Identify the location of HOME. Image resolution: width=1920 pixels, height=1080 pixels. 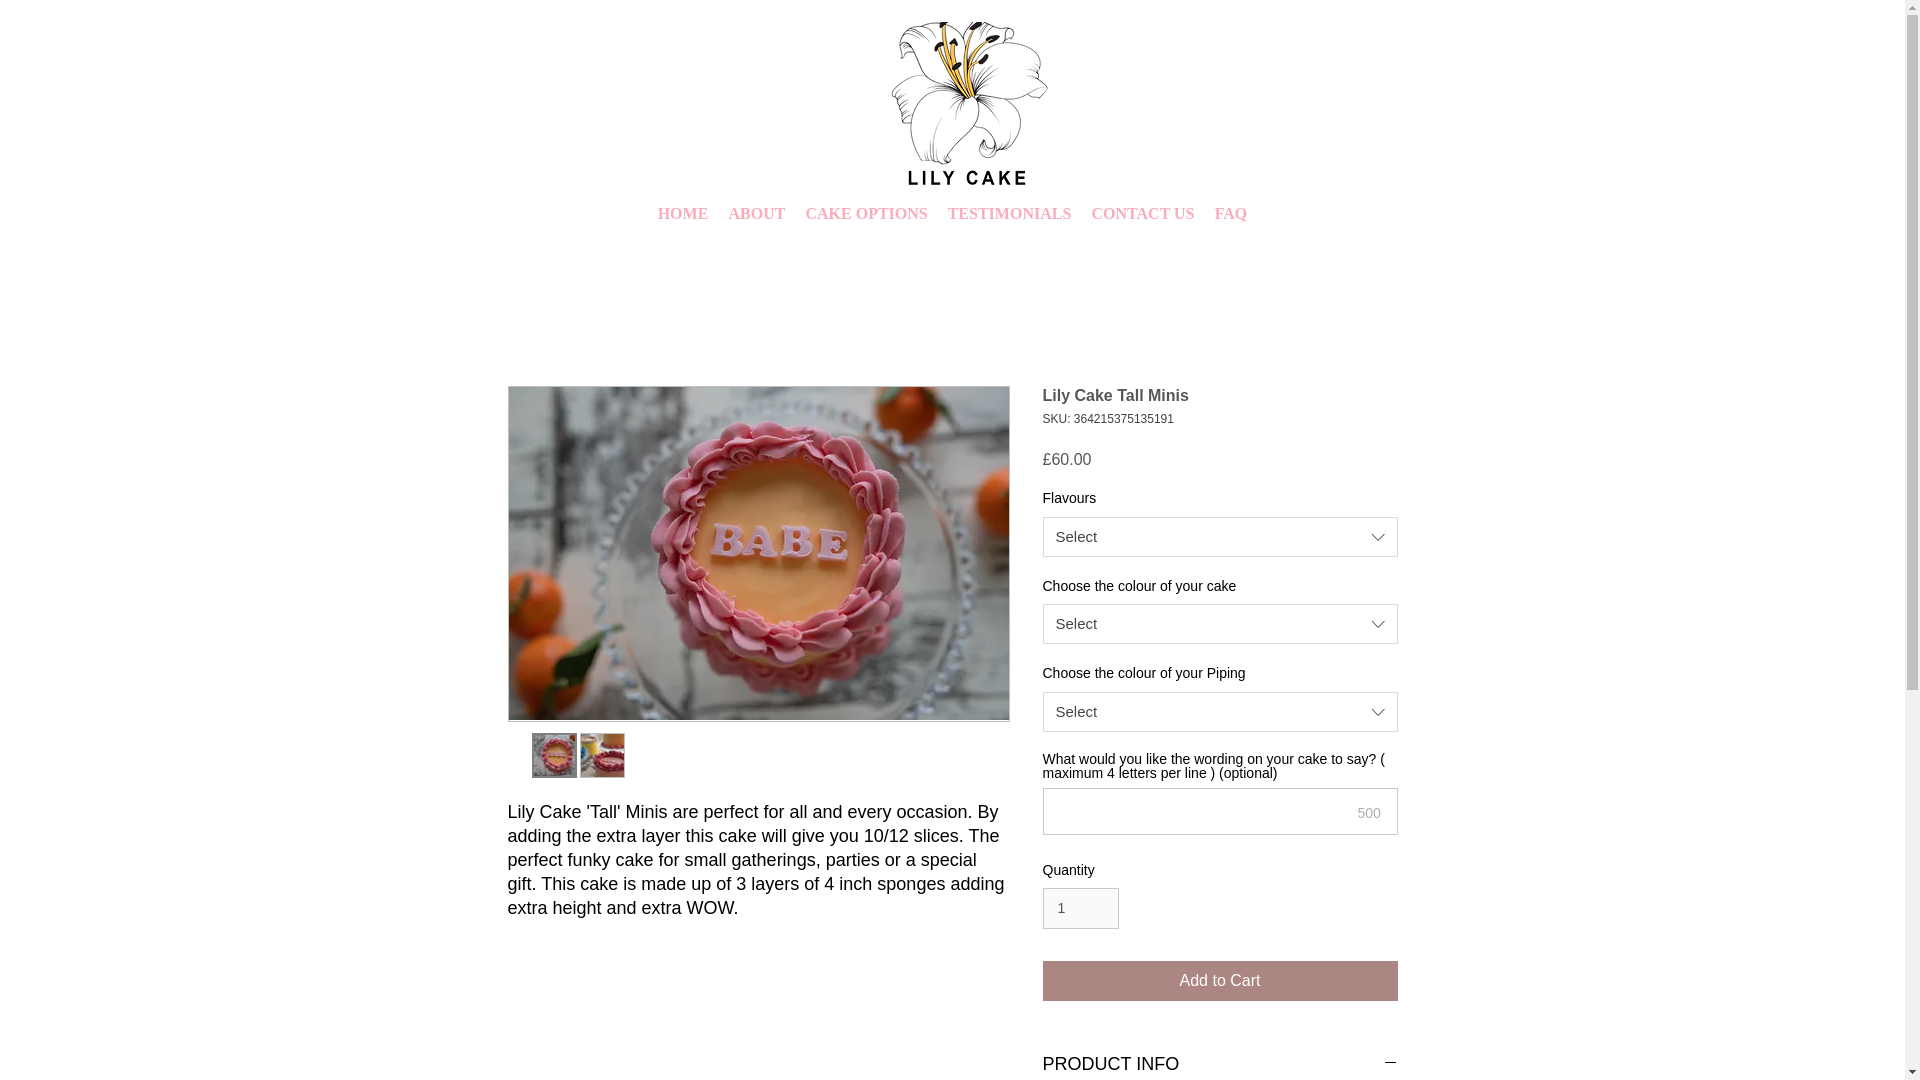
(682, 213).